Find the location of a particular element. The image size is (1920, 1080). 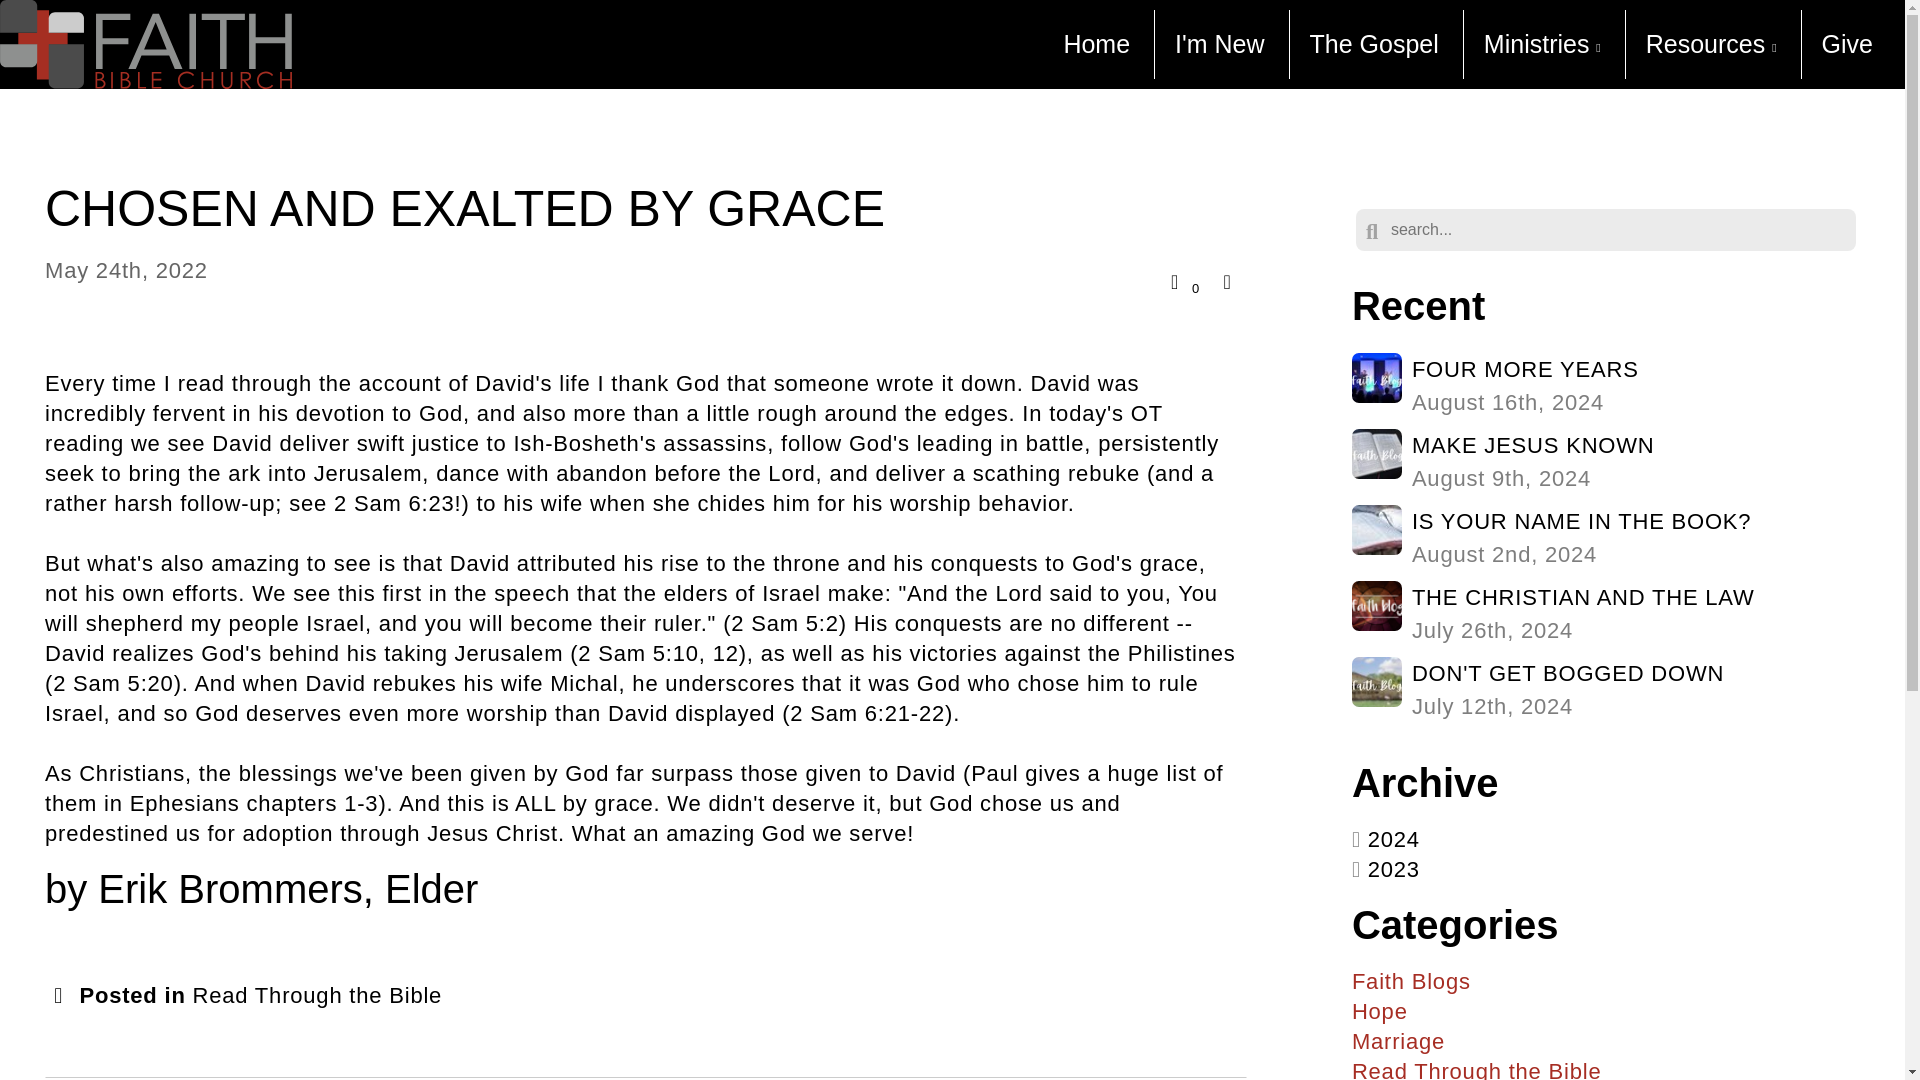

Give is located at coordinates (1846, 44).